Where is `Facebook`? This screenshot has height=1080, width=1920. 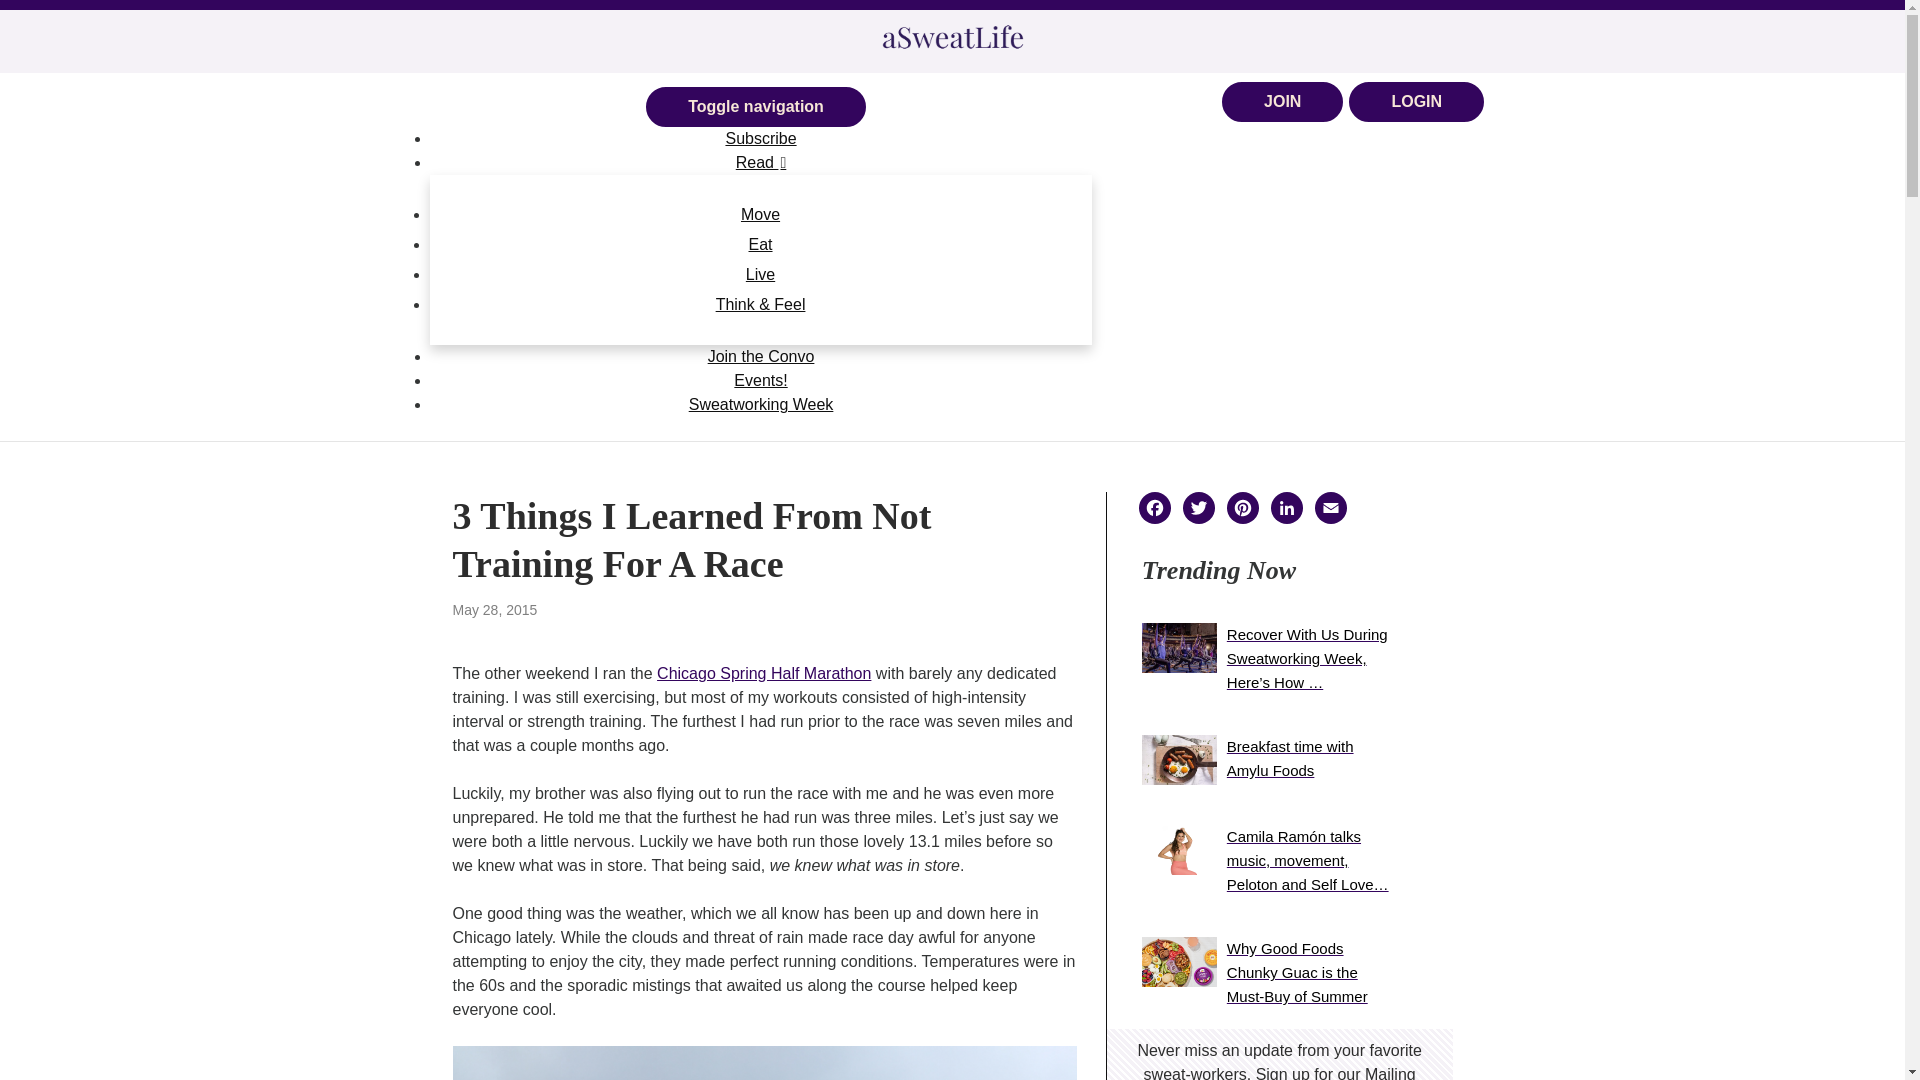 Facebook is located at coordinates (1160, 510).